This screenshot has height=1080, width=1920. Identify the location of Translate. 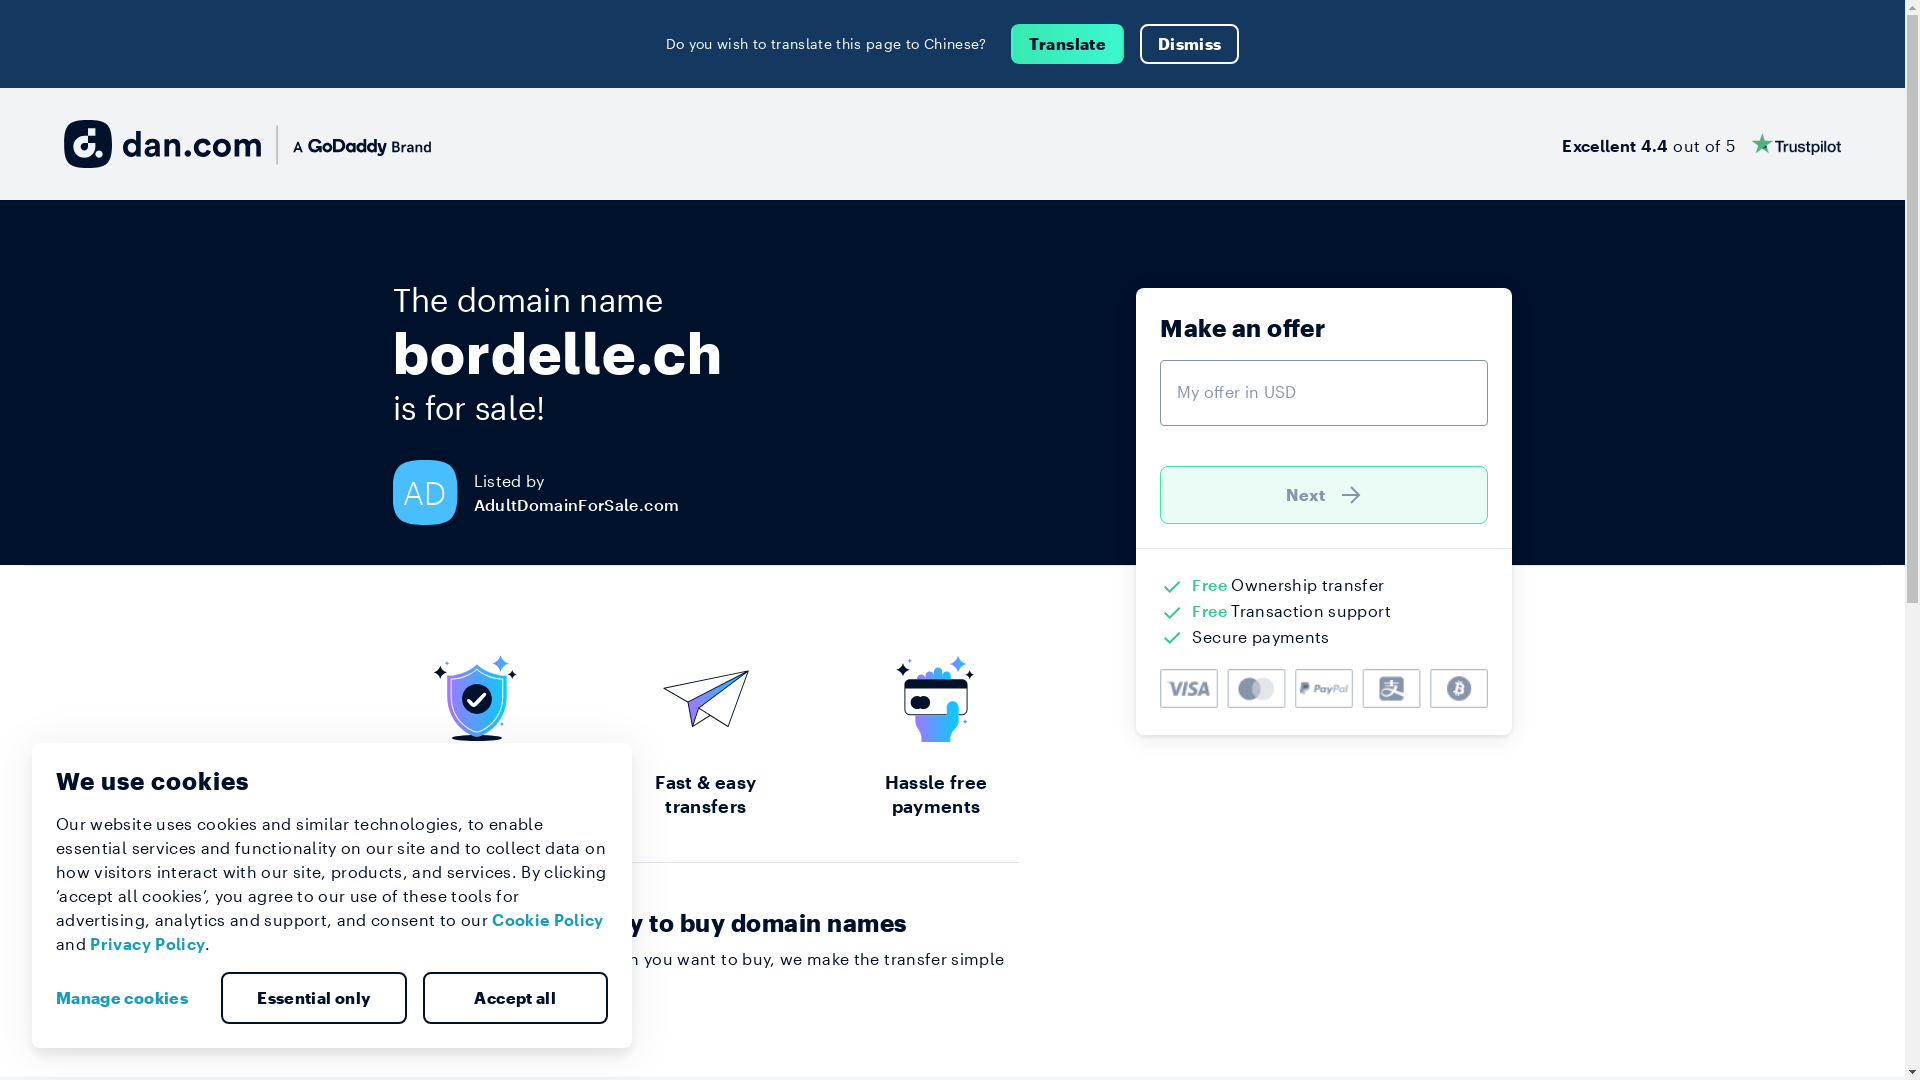
(1068, 44).